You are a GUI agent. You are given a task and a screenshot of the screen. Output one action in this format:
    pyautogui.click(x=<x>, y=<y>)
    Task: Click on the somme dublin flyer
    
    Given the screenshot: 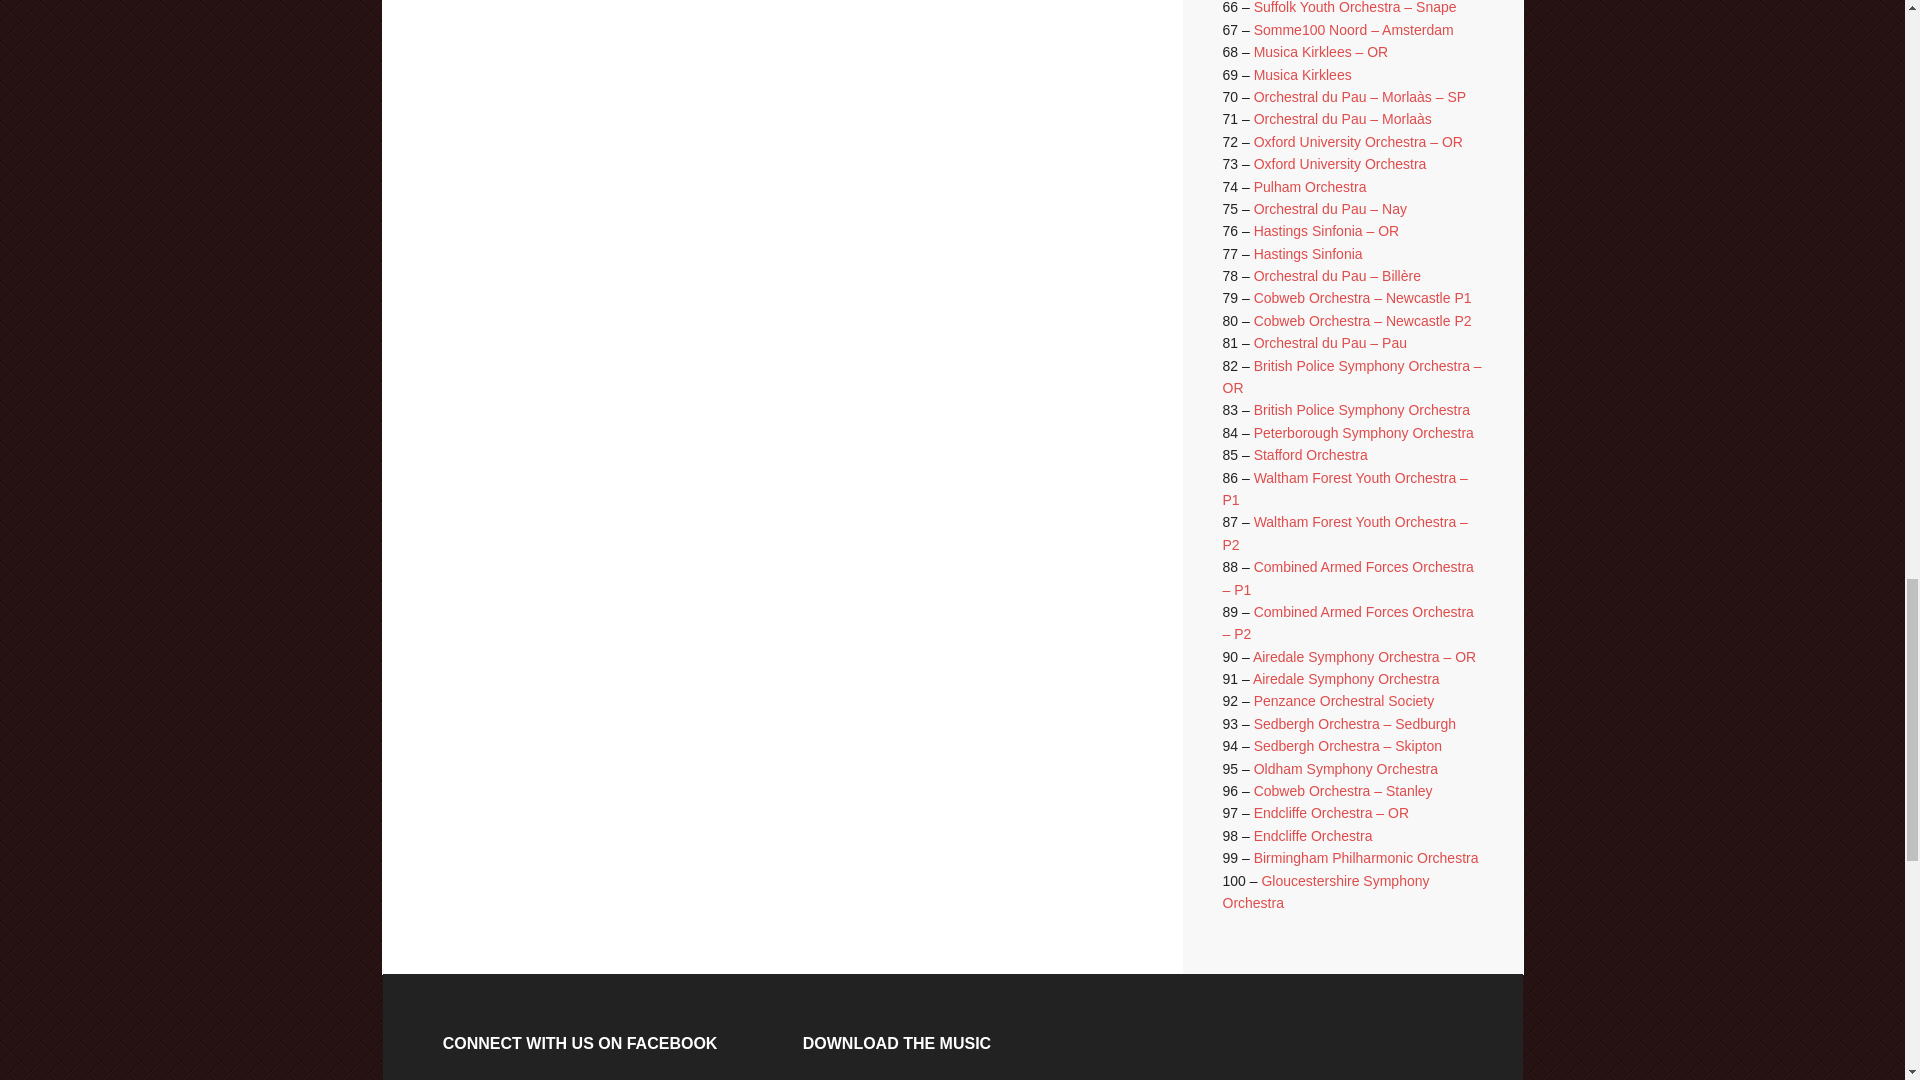 What is the action you would take?
    pyautogui.click(x=790, y=66)
    